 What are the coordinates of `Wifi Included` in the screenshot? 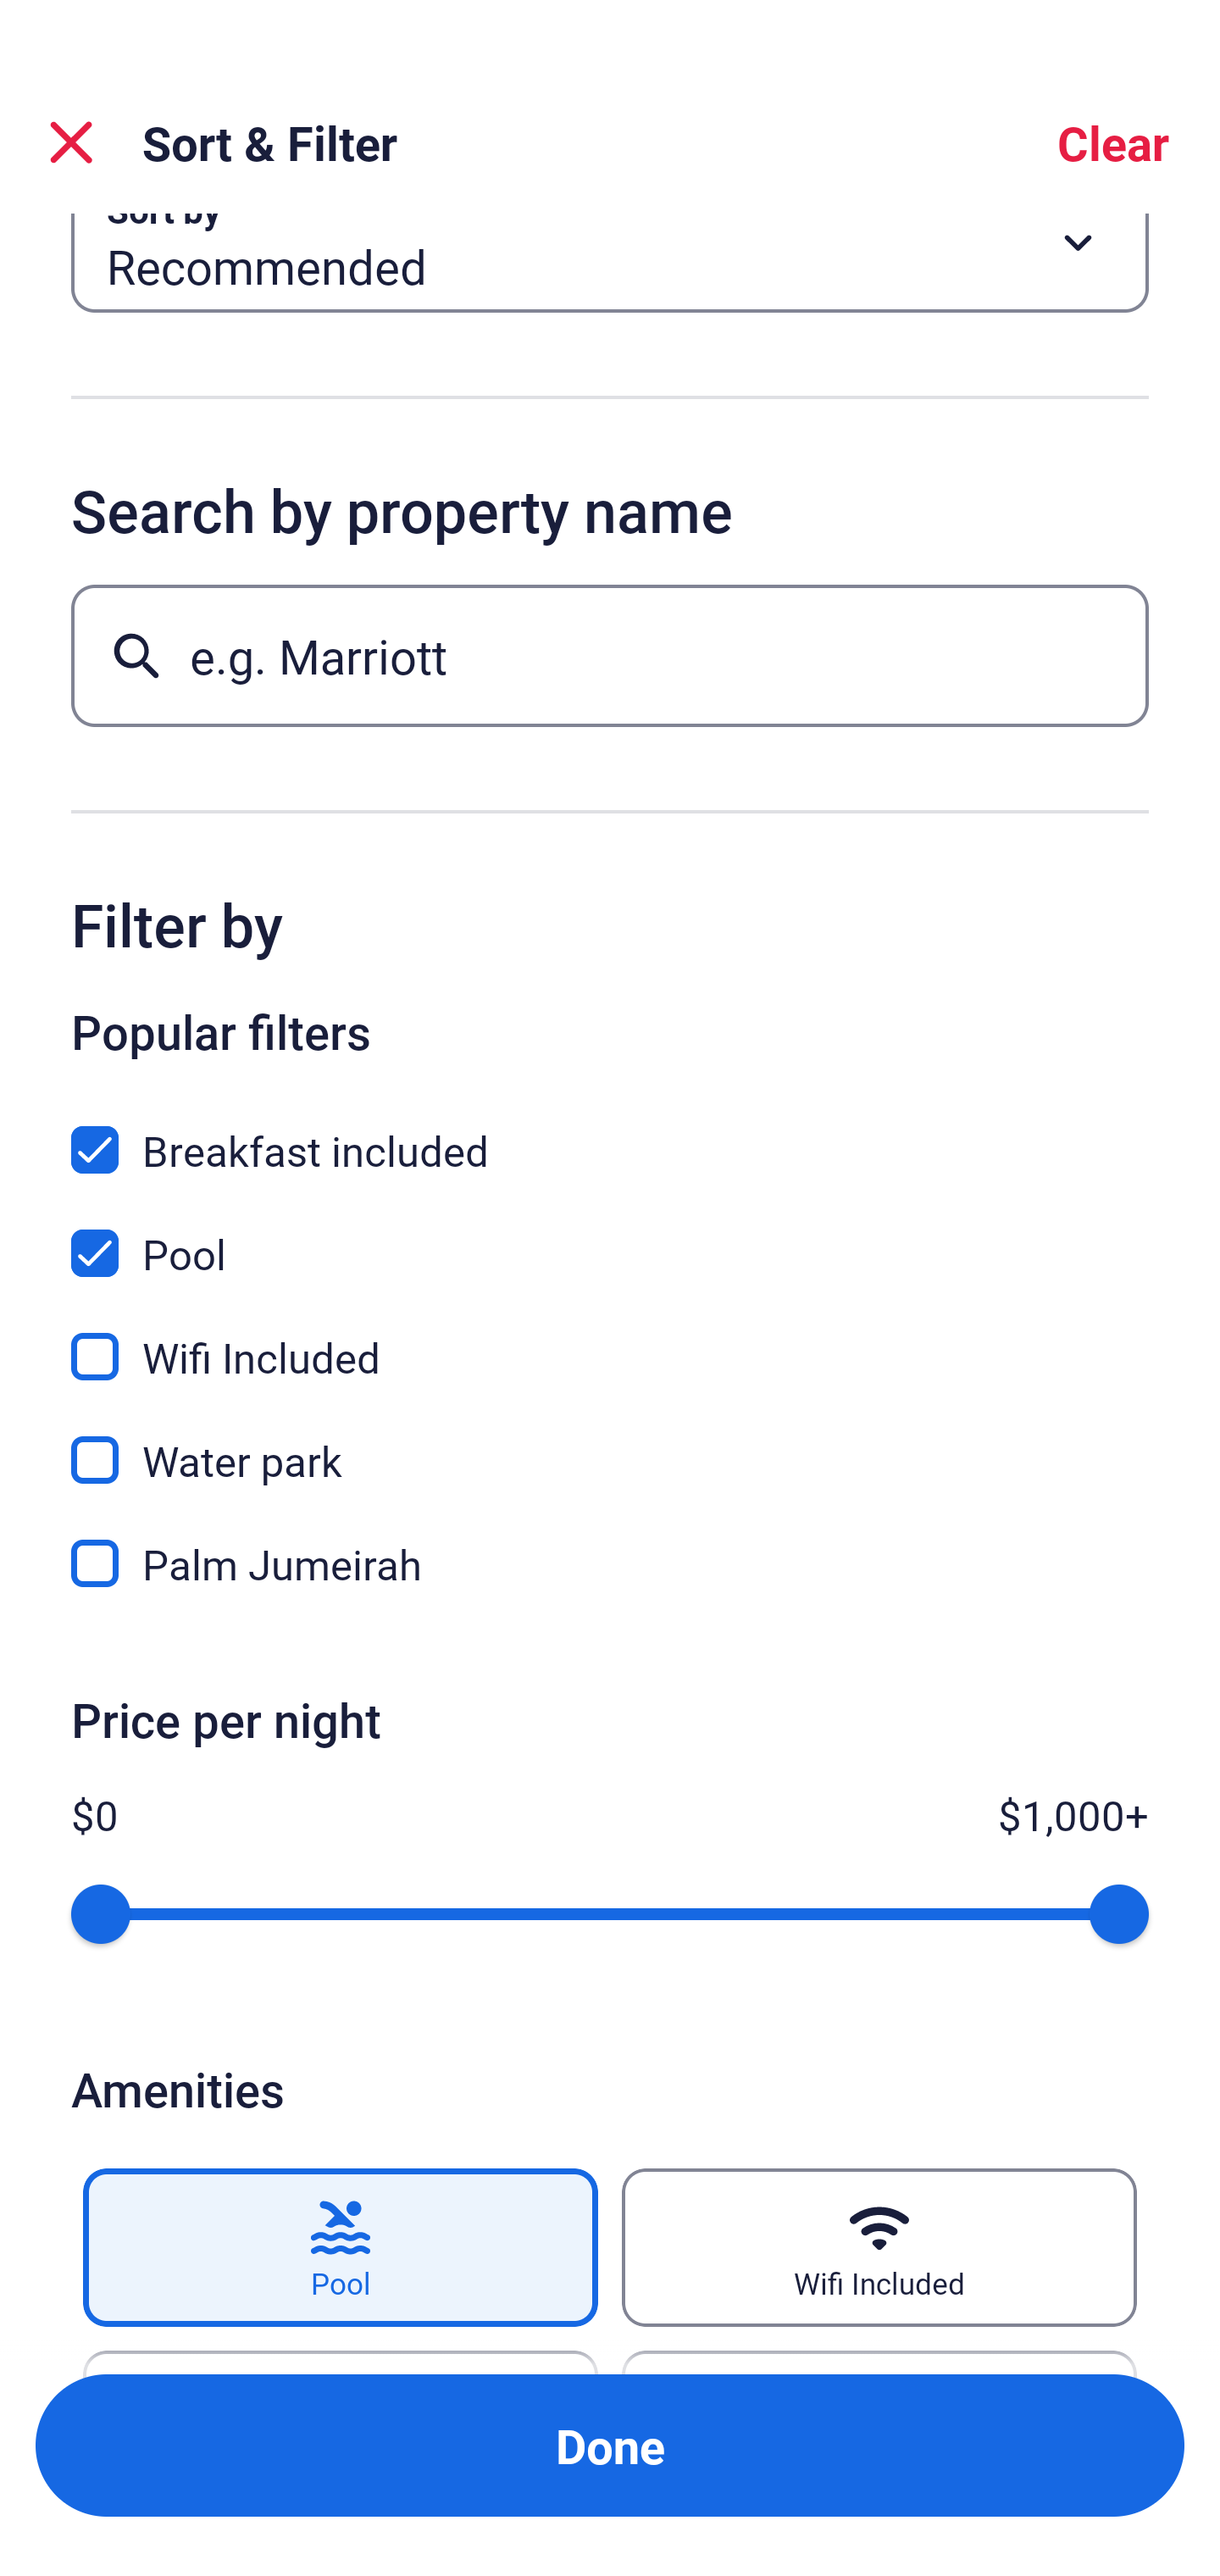 It's located at (879, 2247).